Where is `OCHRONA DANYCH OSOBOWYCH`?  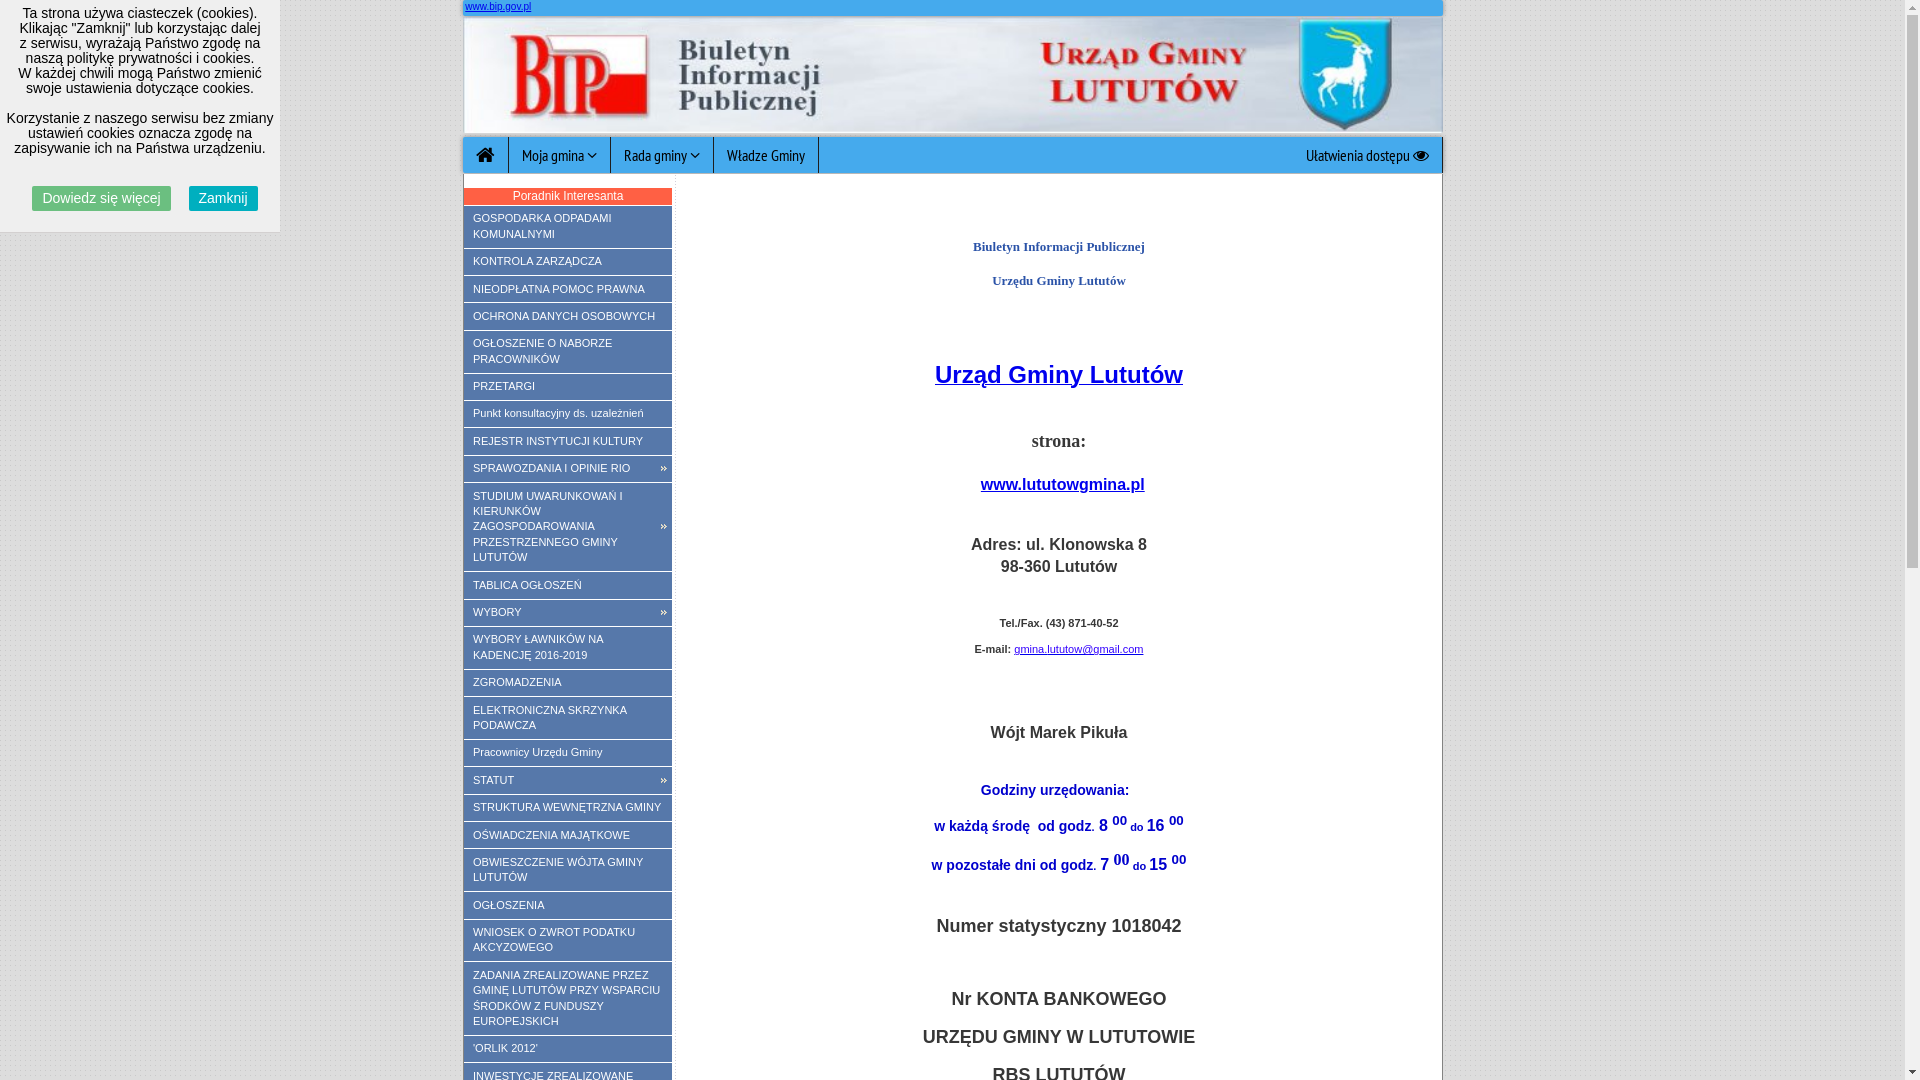
OCHRONA DANYCH OSOBOWYCH is located at coordinates (568, 316).